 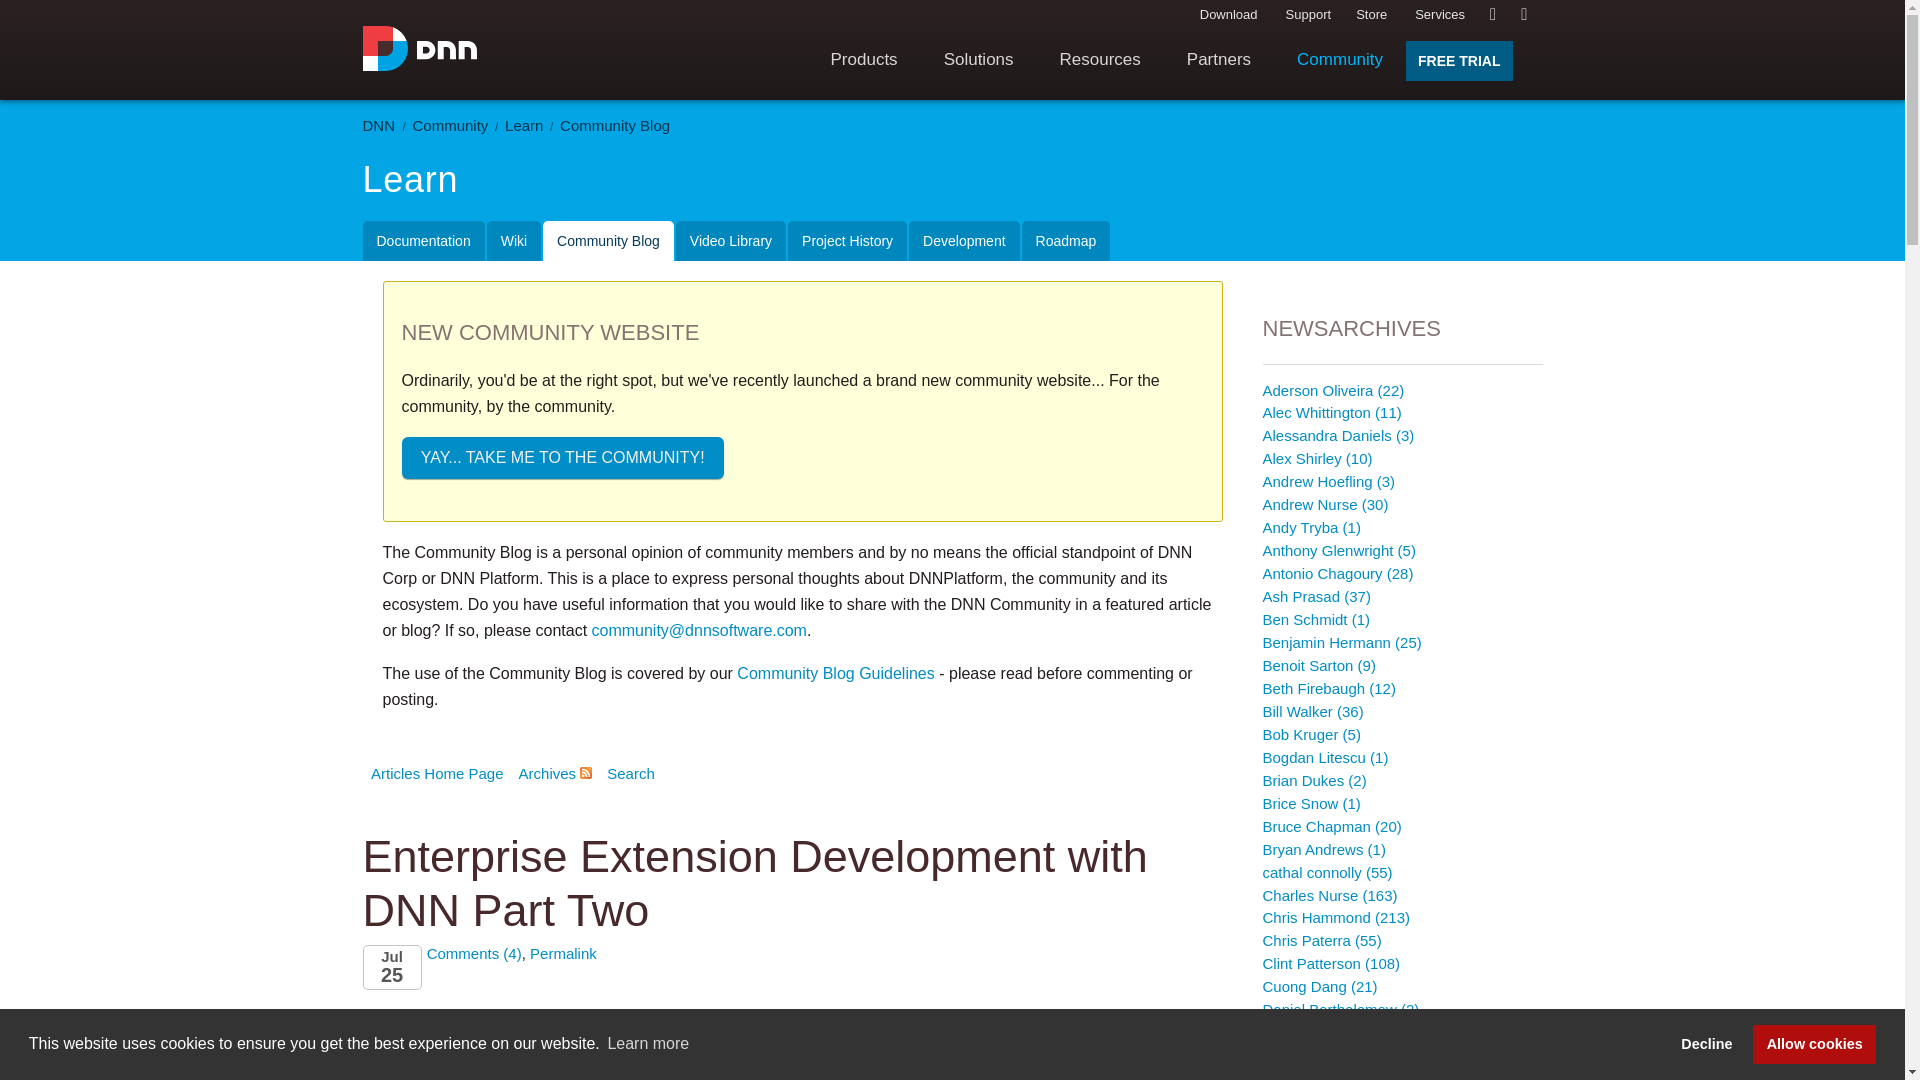 I want to click on Learn more, so click(x=648, y=1044).